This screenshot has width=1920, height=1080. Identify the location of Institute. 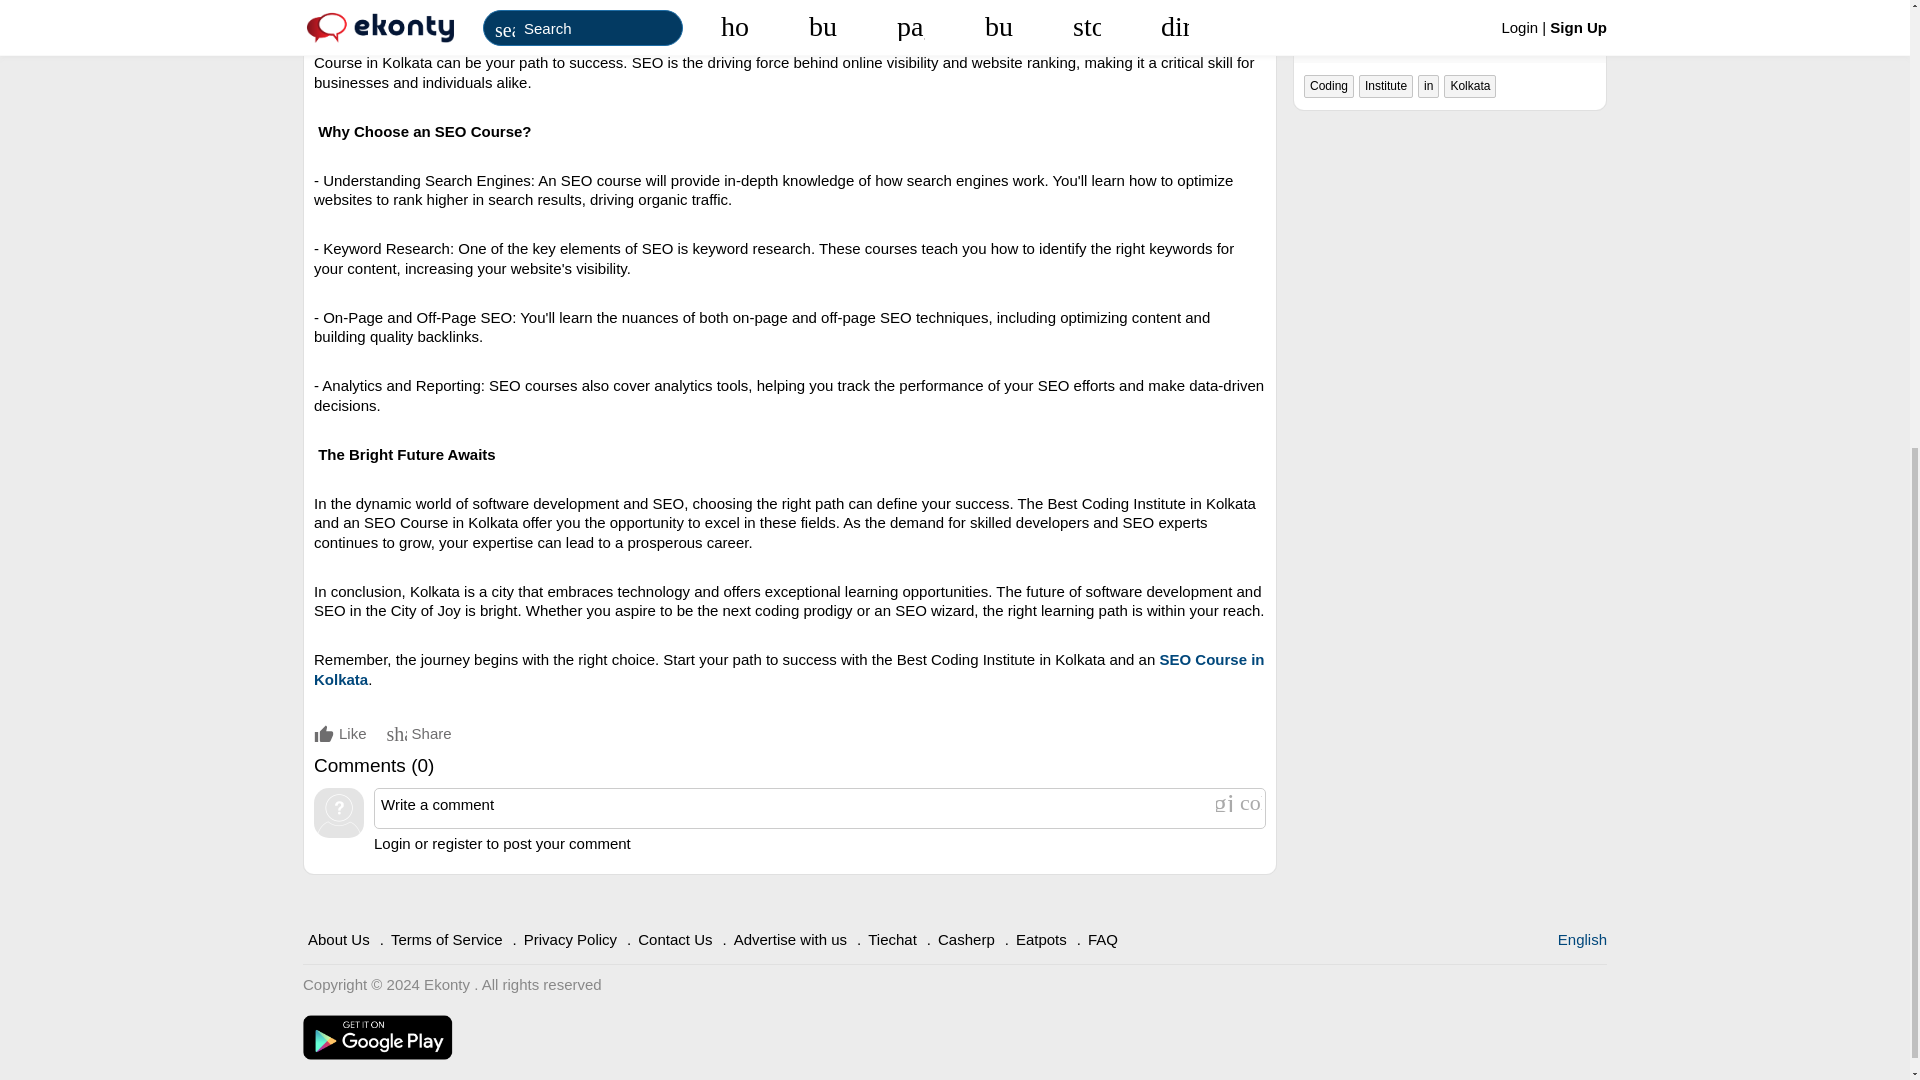
(1386, 86).